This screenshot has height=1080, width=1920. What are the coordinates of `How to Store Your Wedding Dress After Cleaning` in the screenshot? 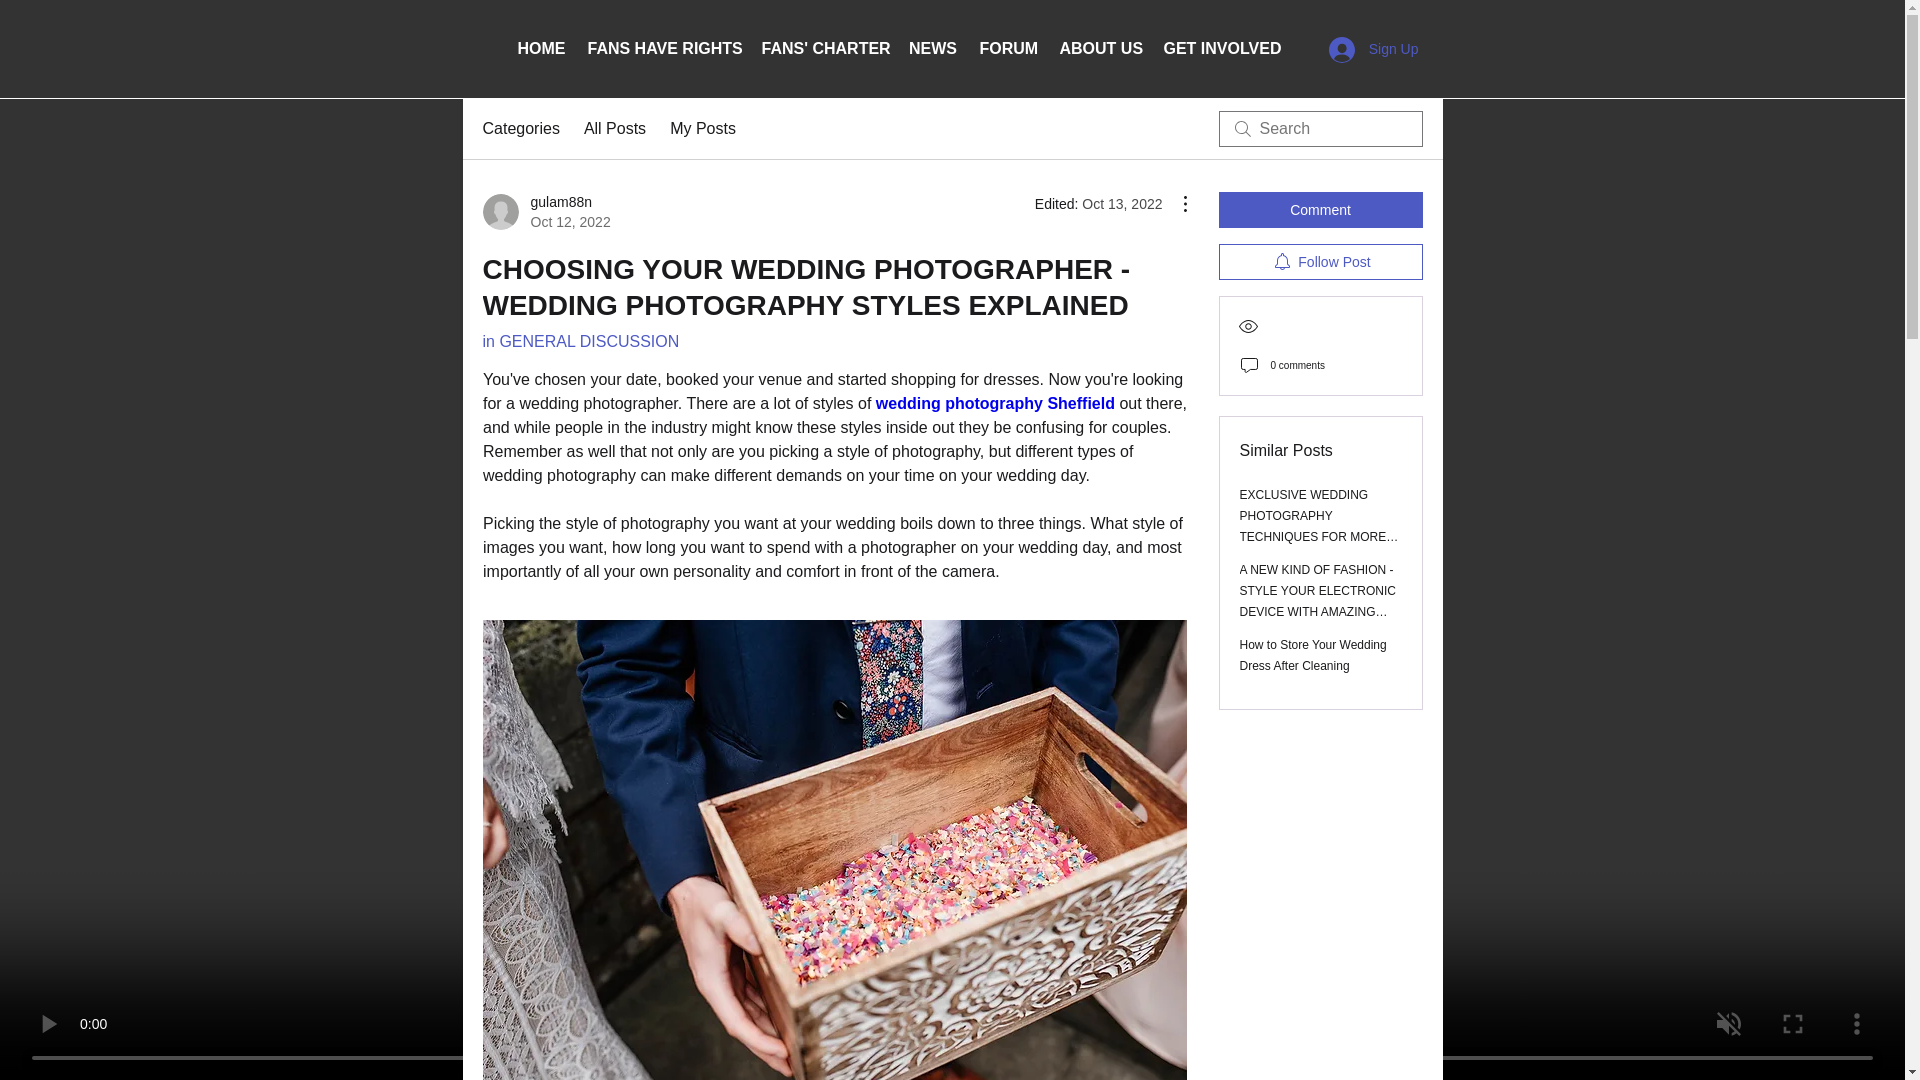 It's located at (1374, 49).